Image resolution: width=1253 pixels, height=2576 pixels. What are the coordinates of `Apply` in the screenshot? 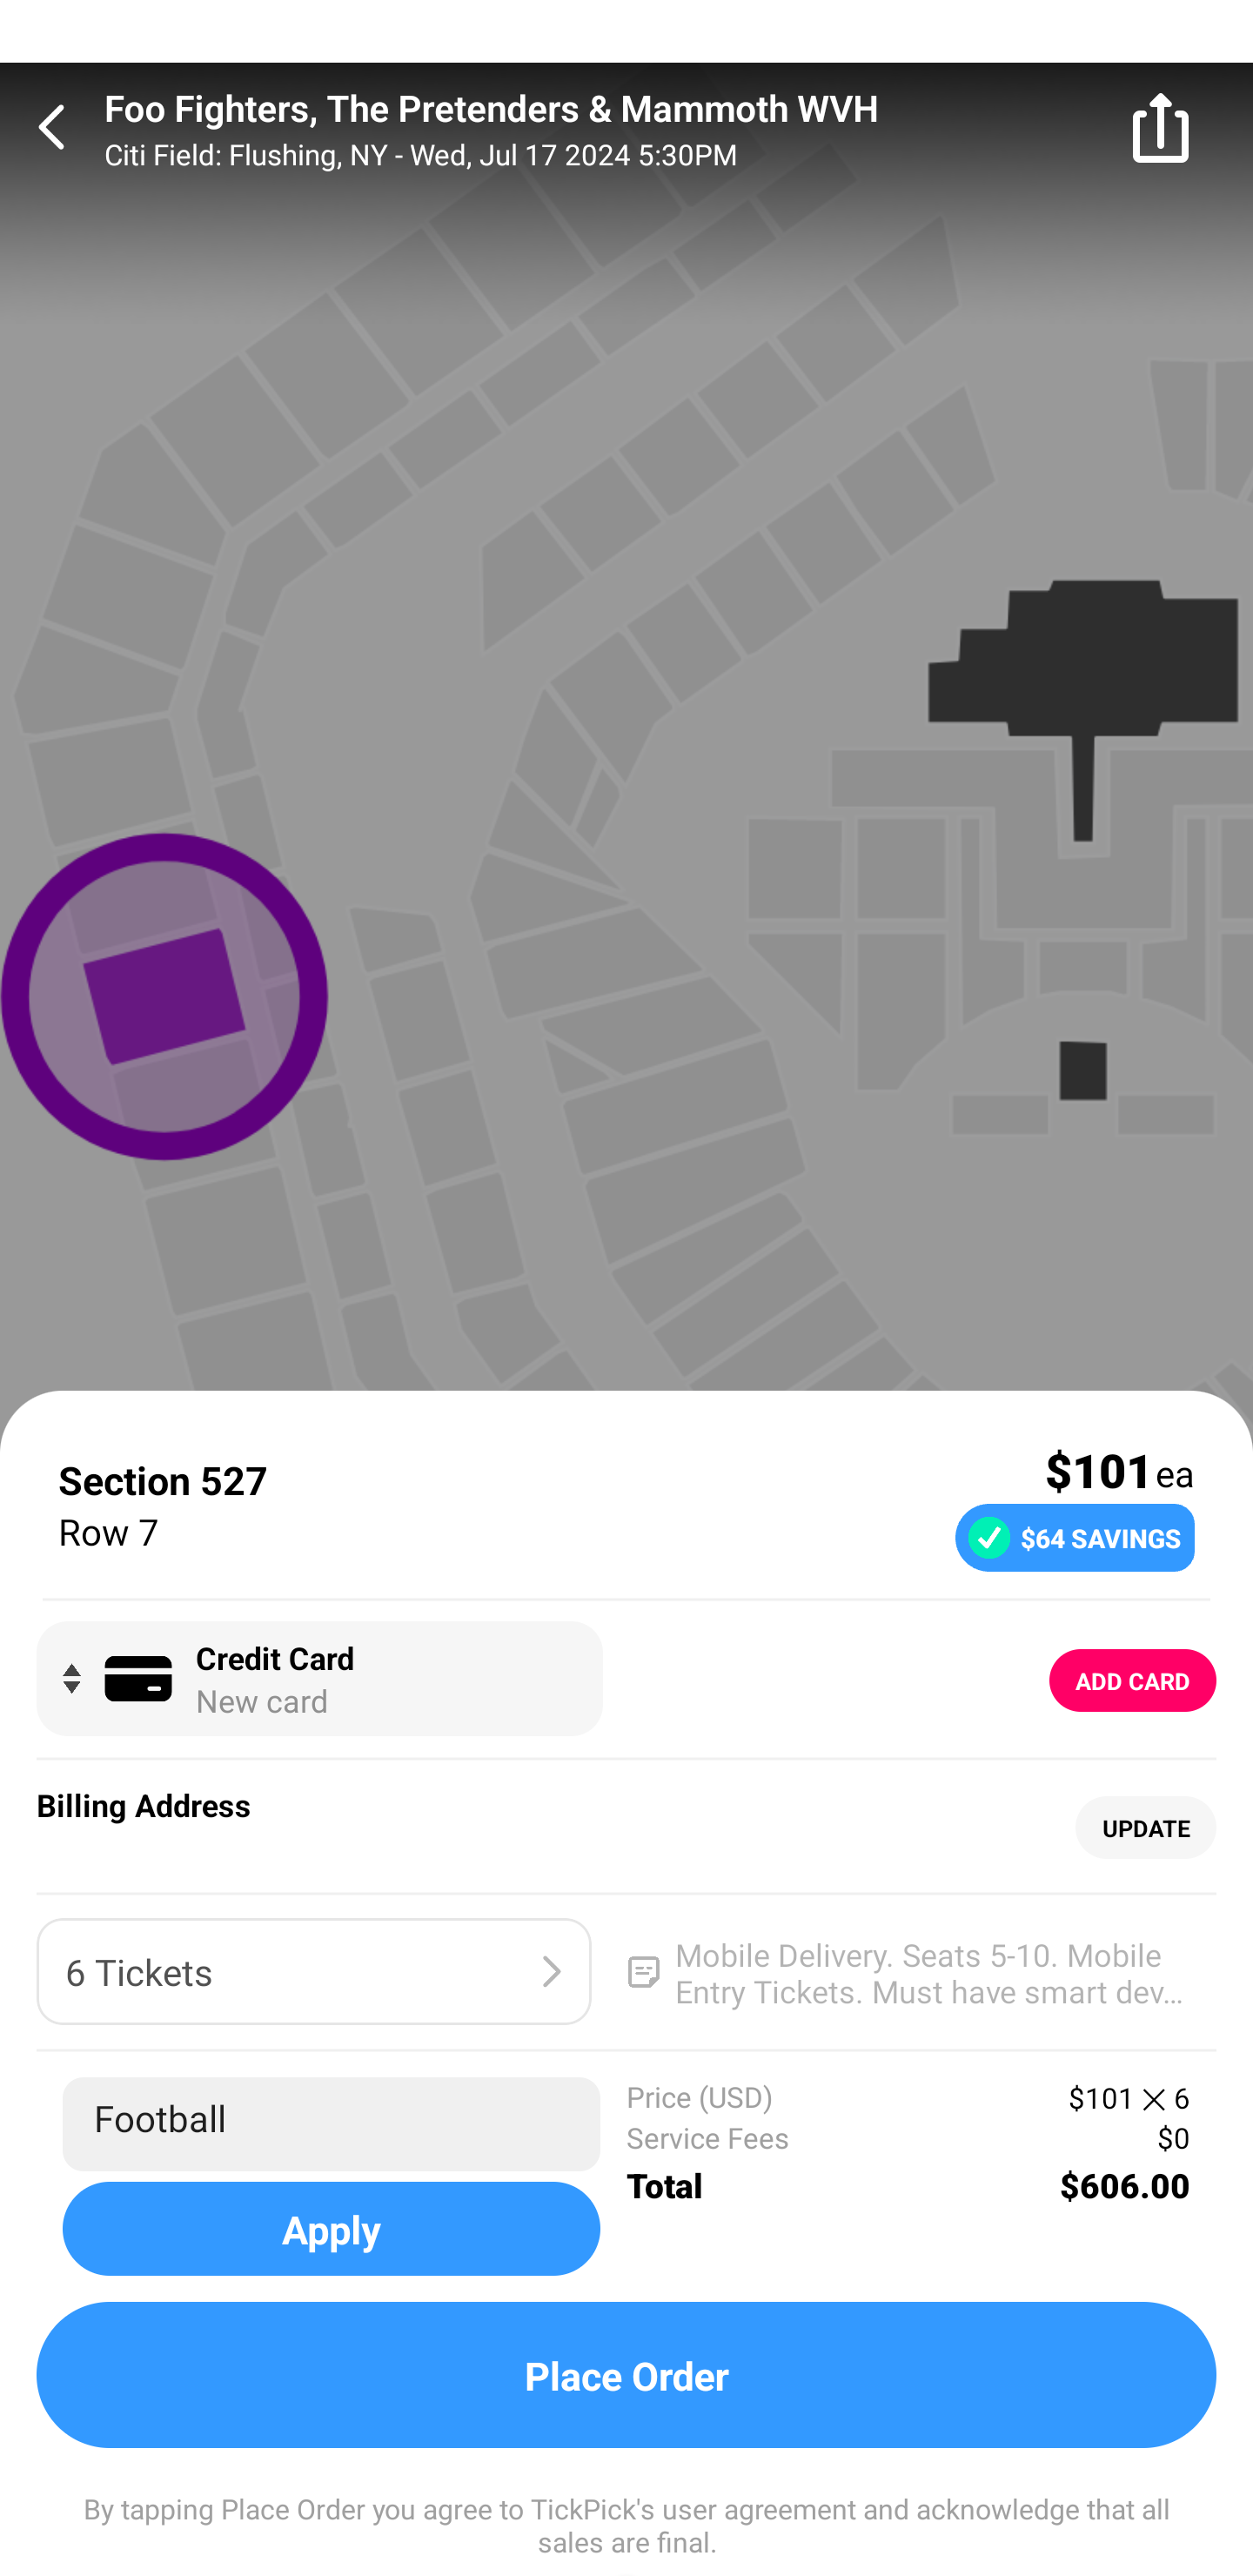 It's located at (331, 2228).